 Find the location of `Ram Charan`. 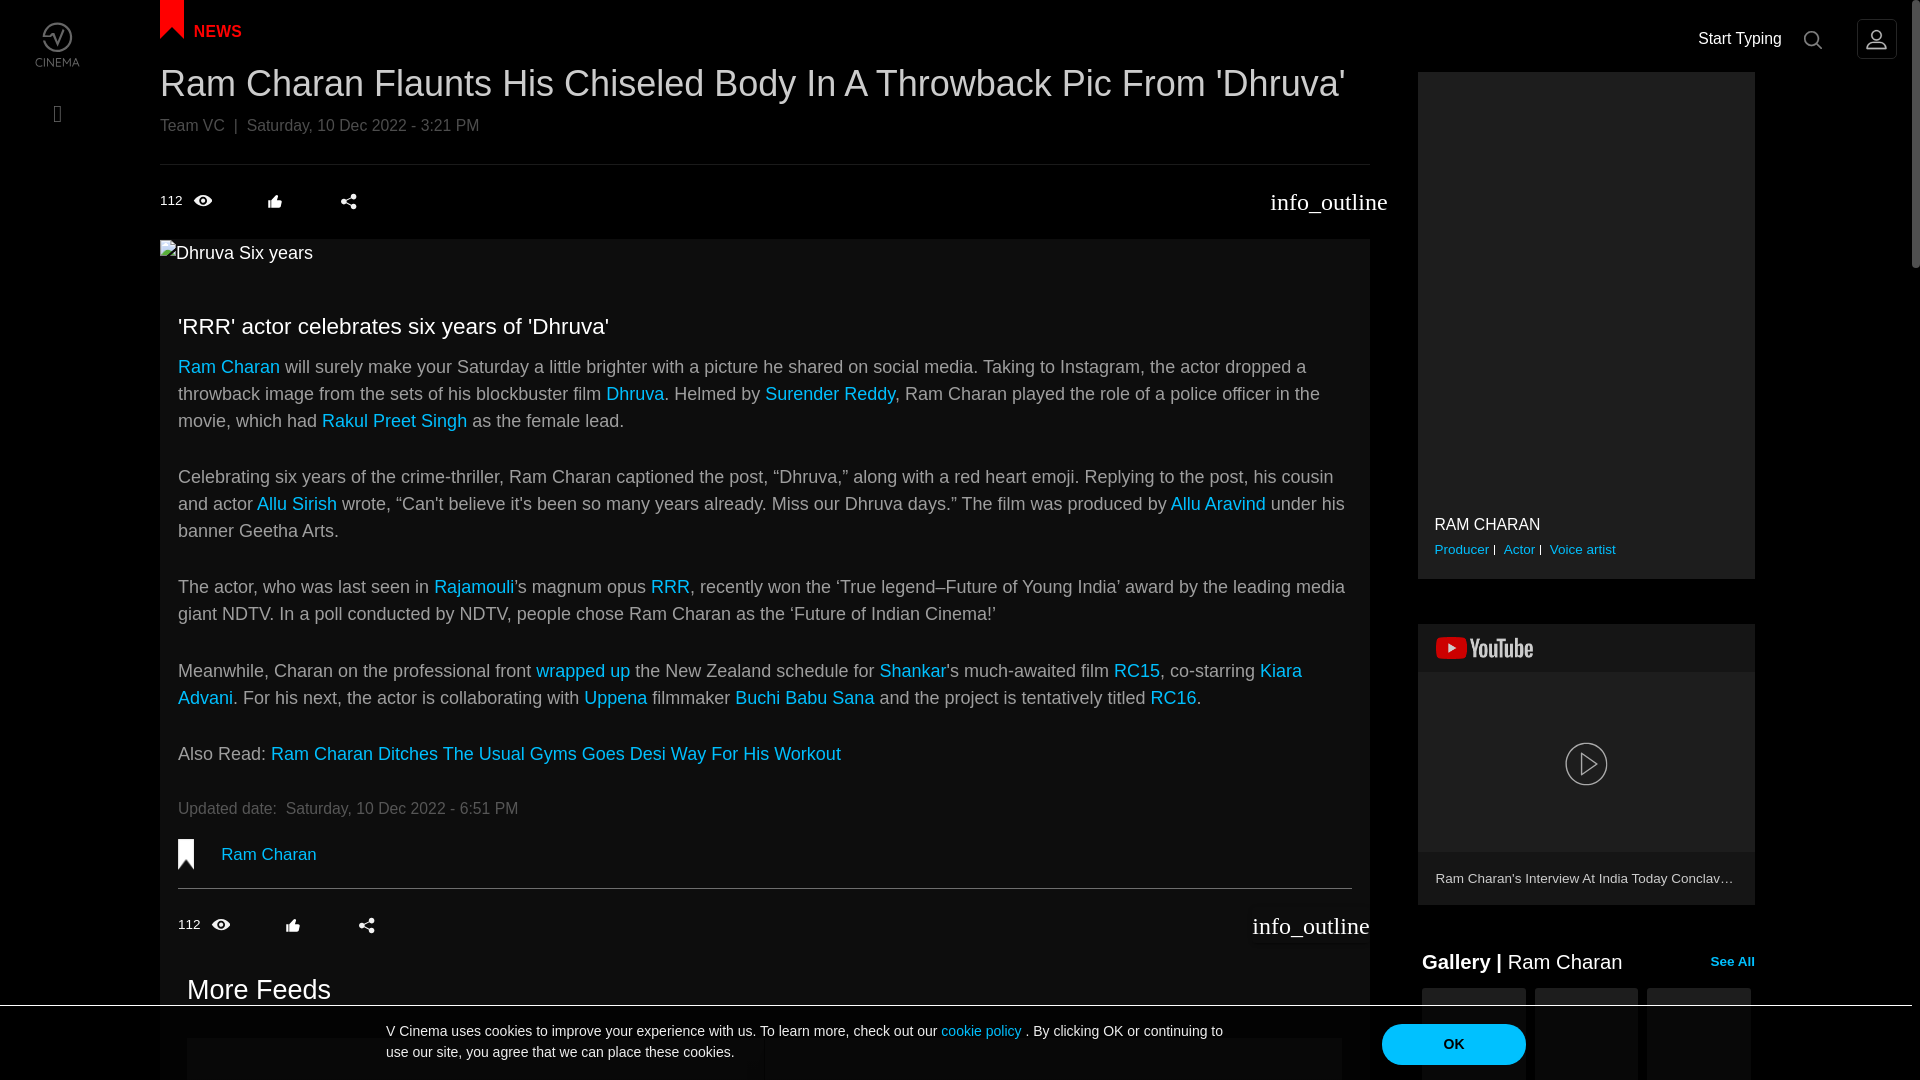

Ram Charan is located at coordinates (229, 366).